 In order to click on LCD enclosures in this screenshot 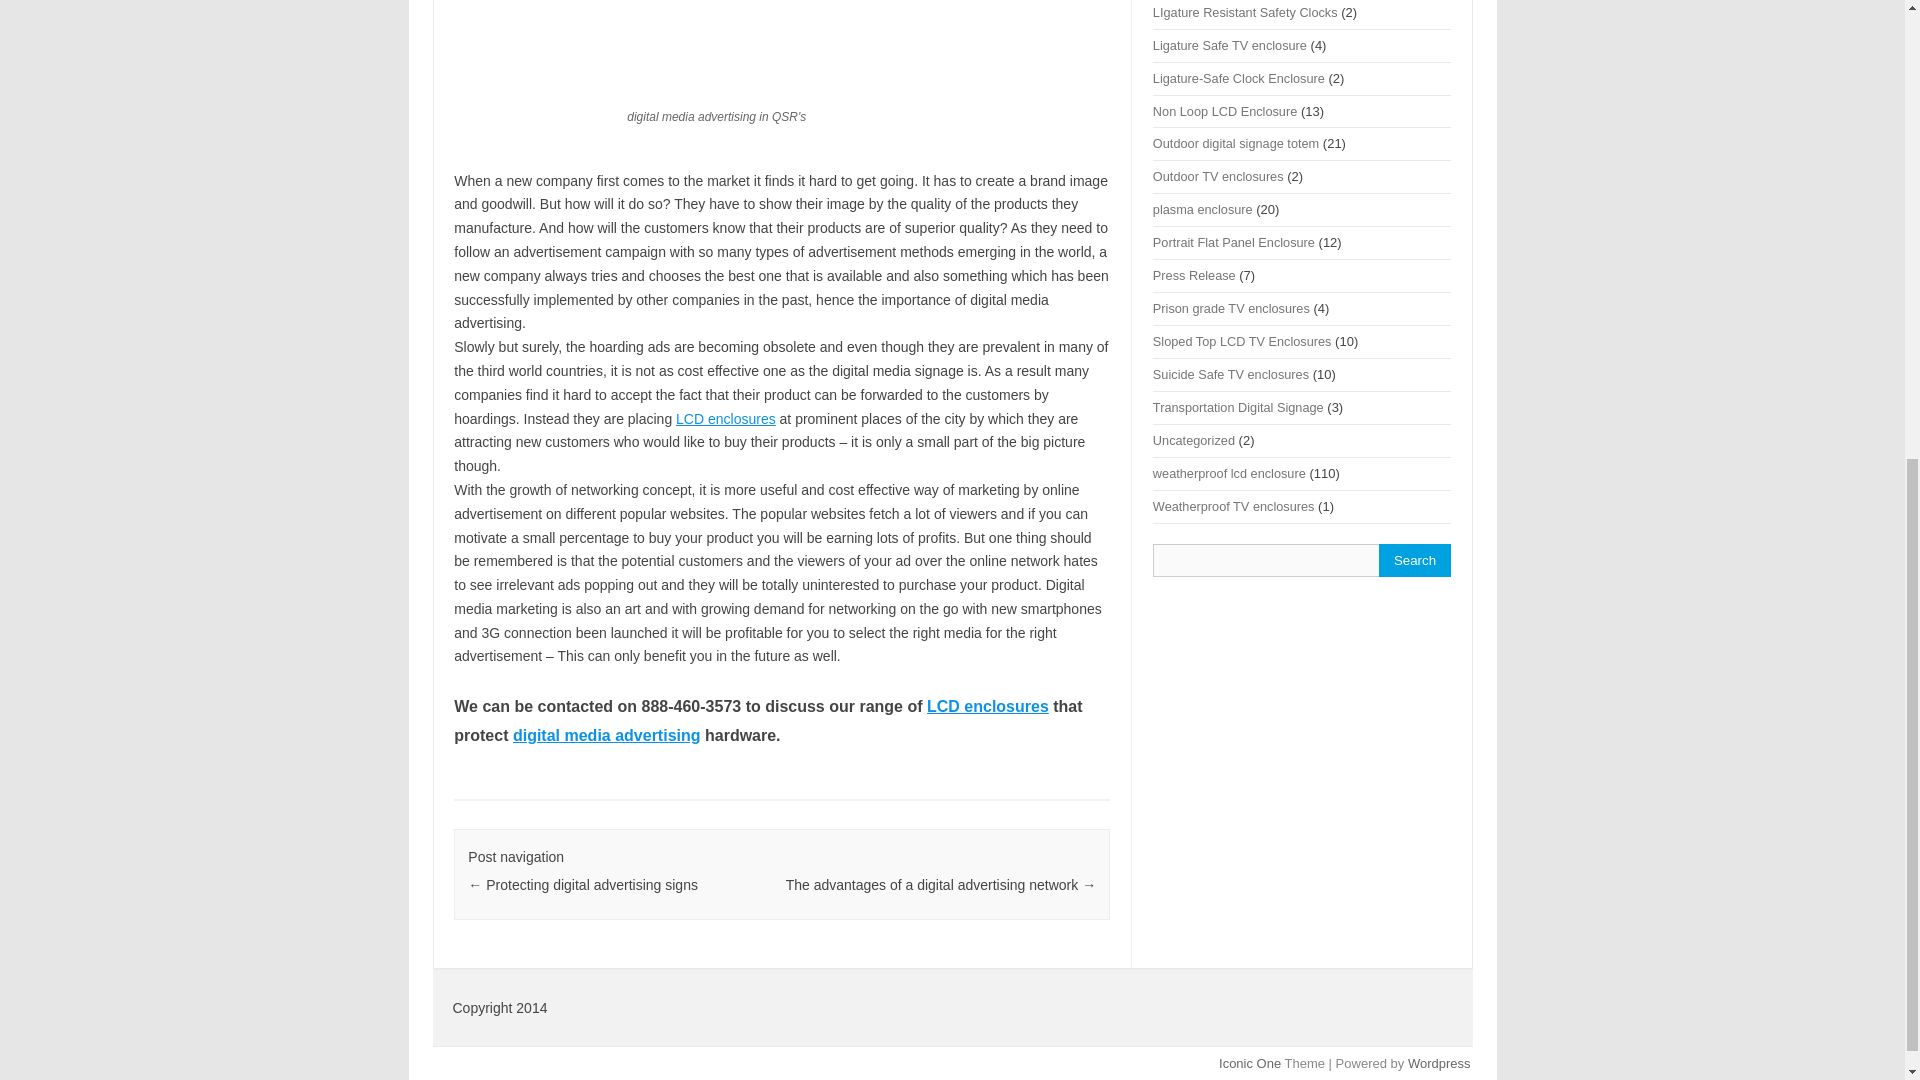, I will do `click(988, 706)`.